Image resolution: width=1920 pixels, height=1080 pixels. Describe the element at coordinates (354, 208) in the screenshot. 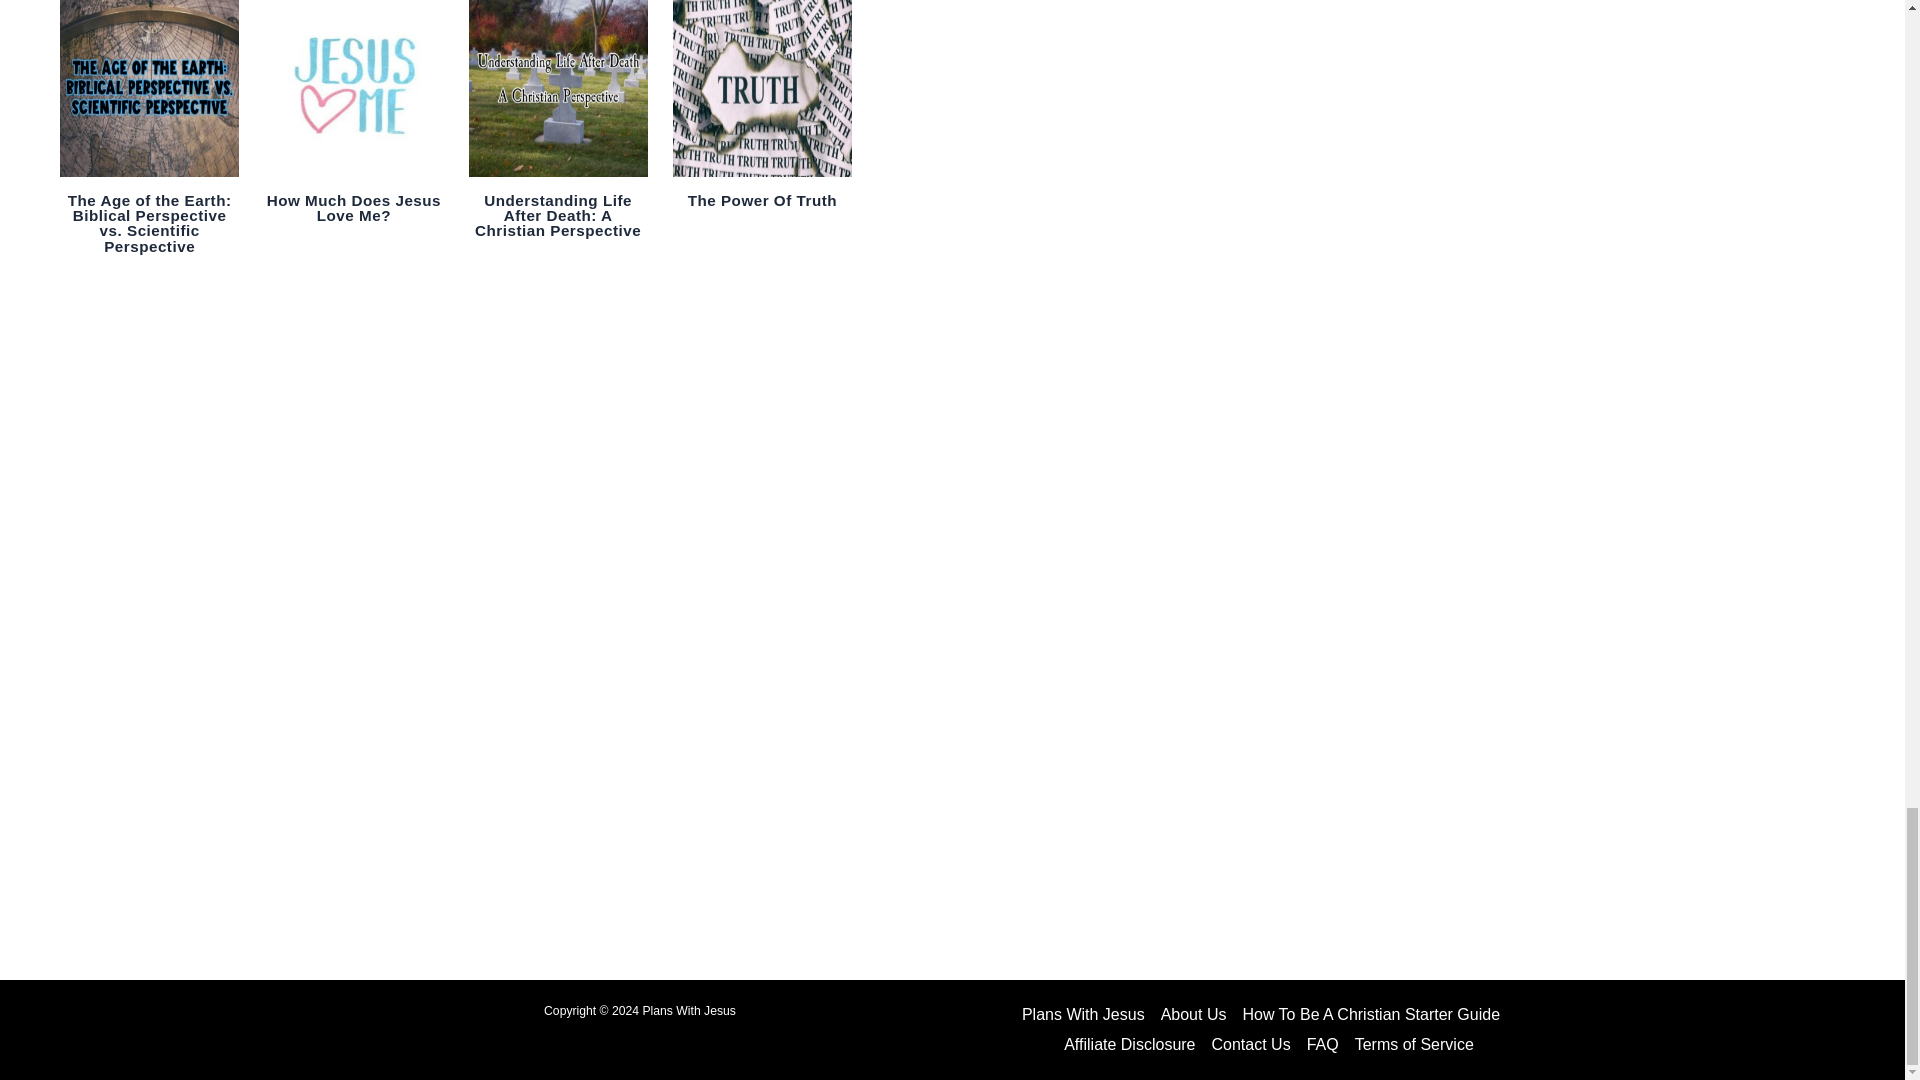

I see `How Much Does Jesus Love Me?` at that location.